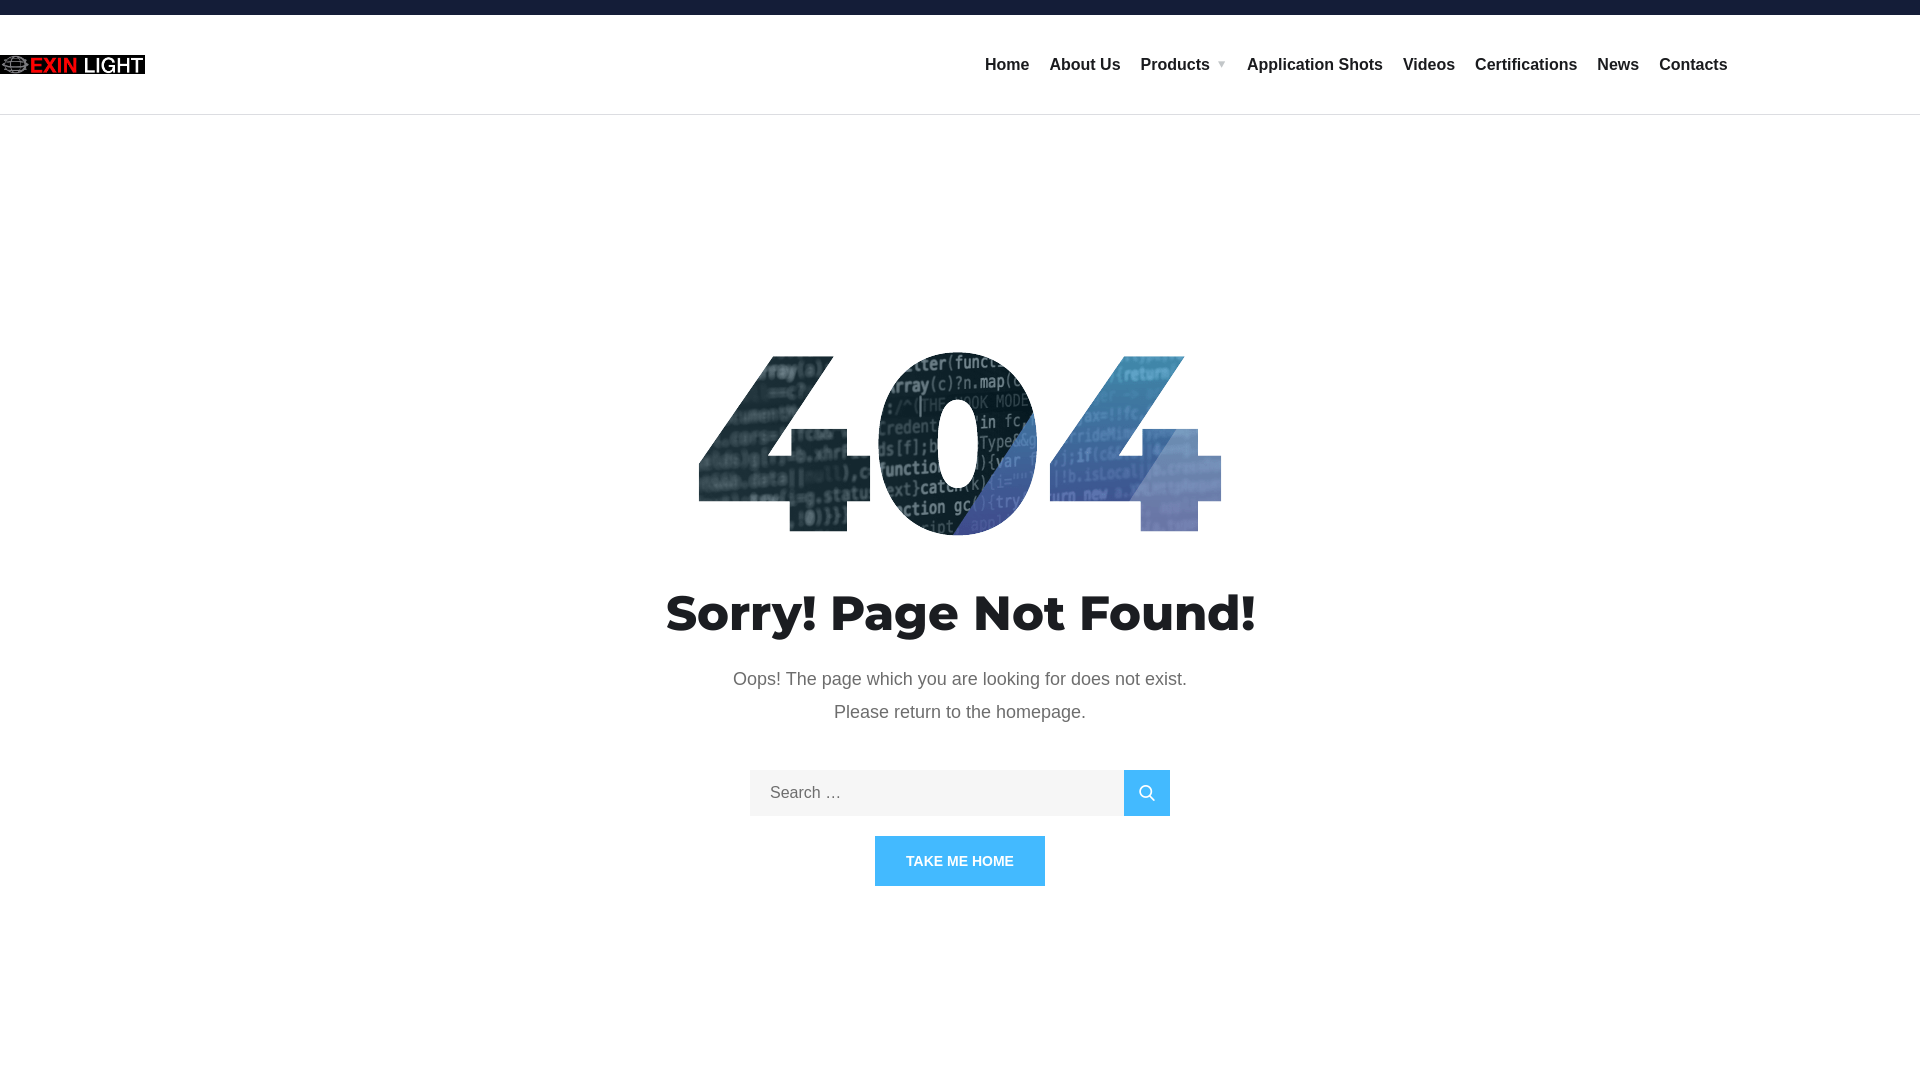 This screenshot has width=1920, height=1080. I want to click on TAKE ME HOME, so click(960, 861).